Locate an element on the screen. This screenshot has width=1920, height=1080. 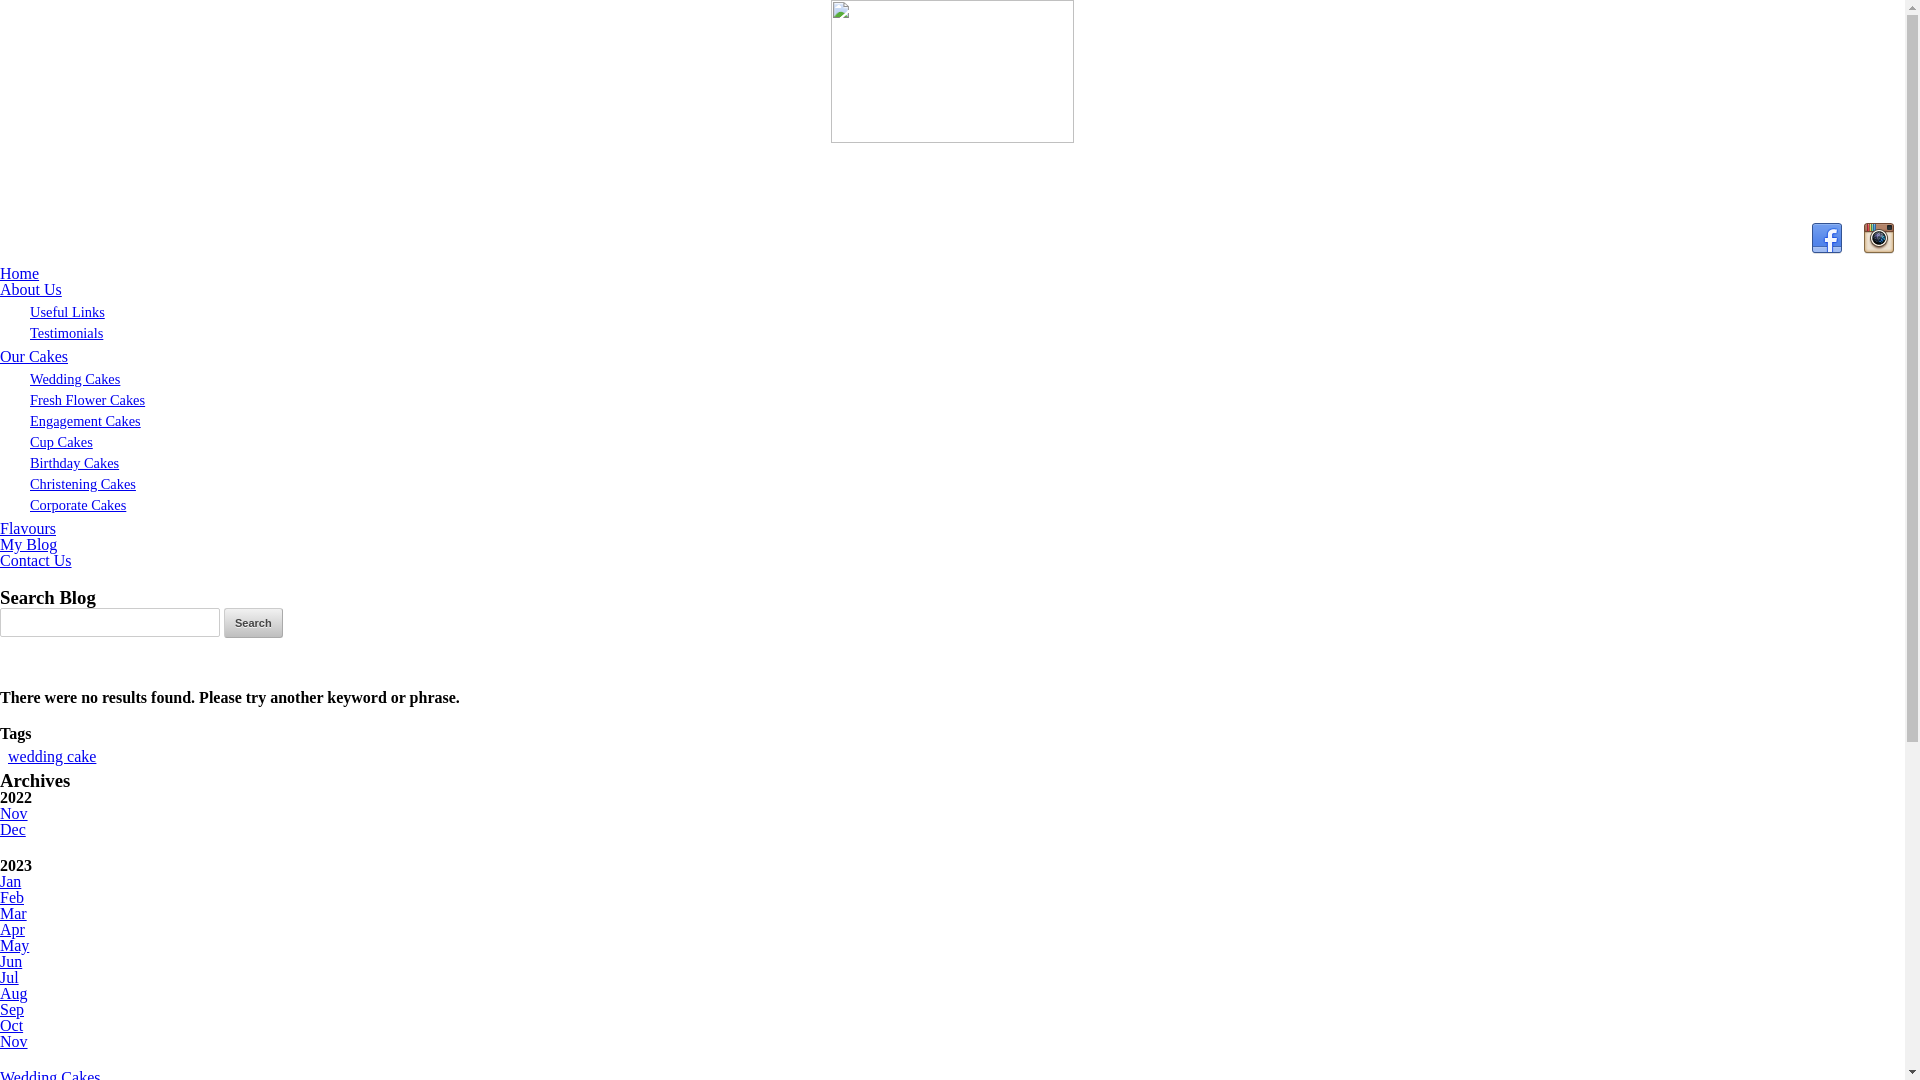
Oct is located at coordinates (12, 1026).